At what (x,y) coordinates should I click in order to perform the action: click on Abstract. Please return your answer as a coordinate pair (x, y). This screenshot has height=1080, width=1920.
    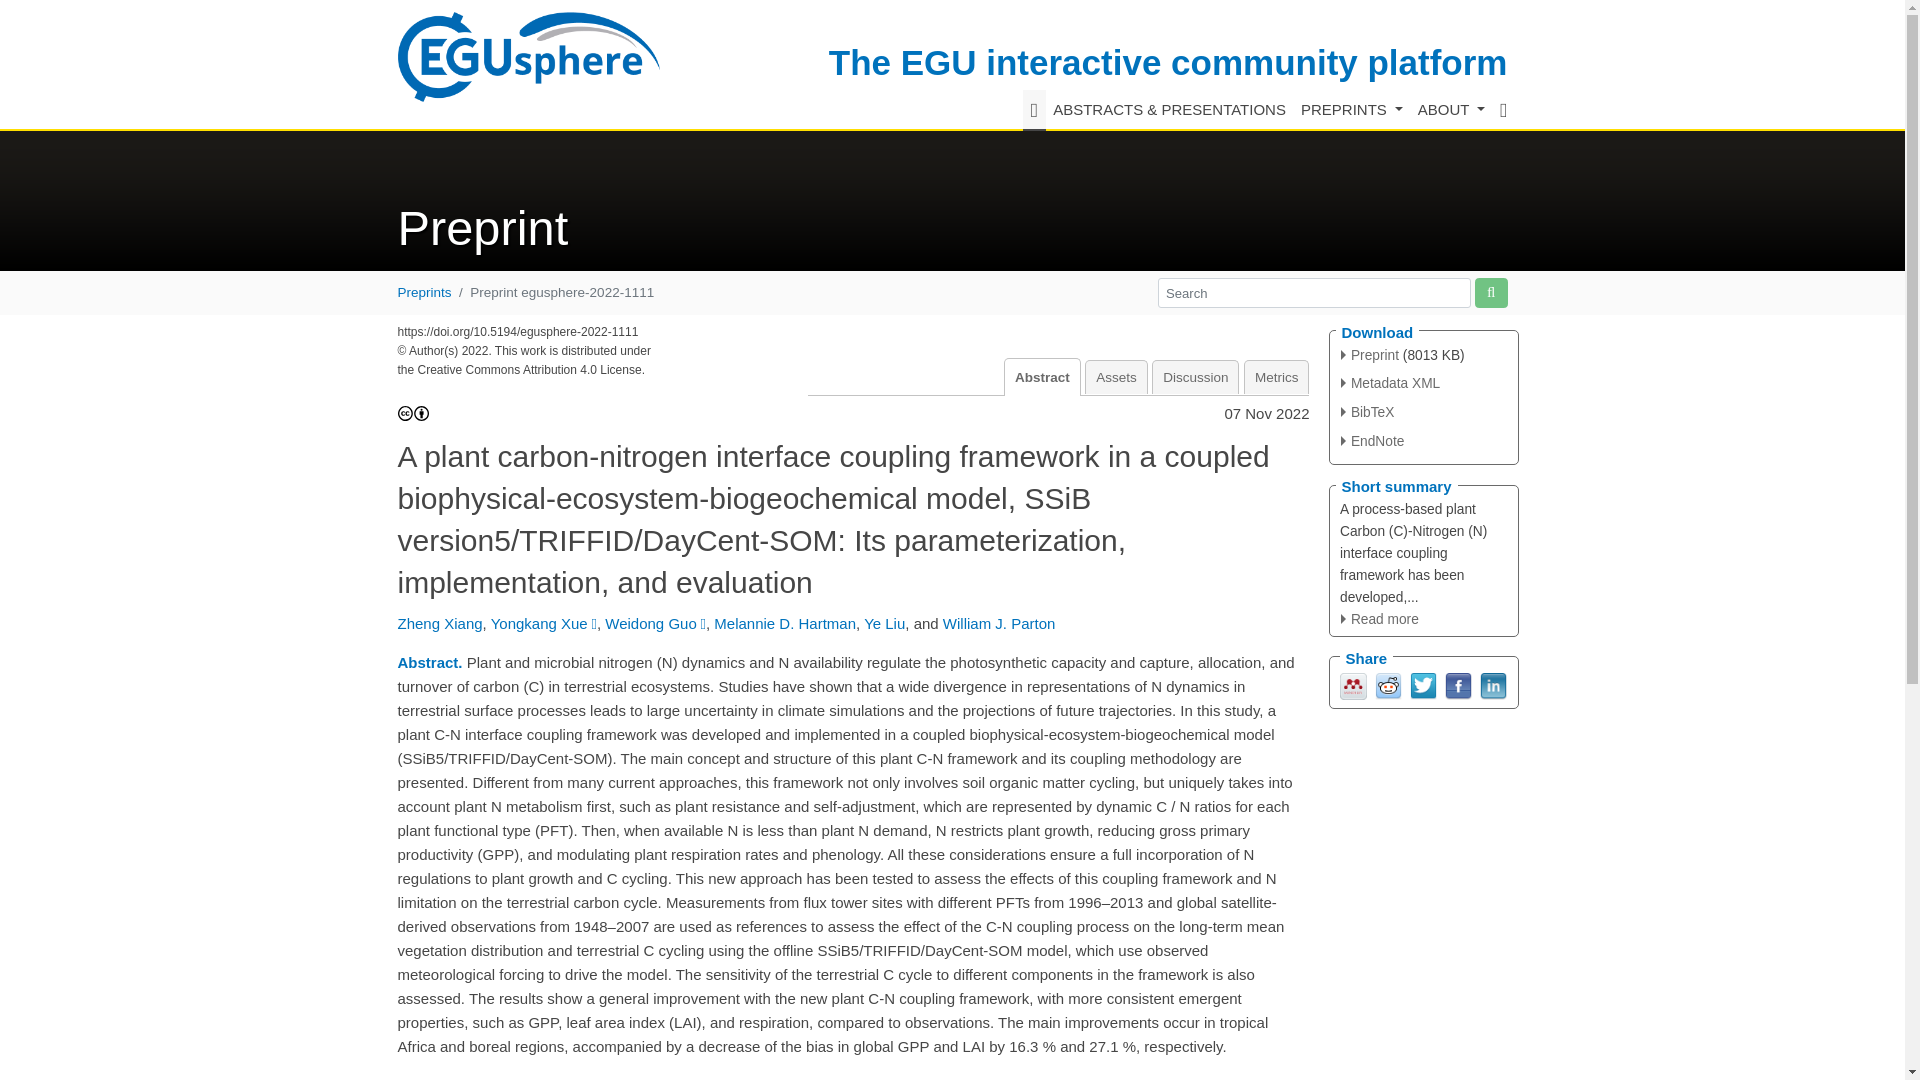
    Looking at the image, I should click on (1042, 377).